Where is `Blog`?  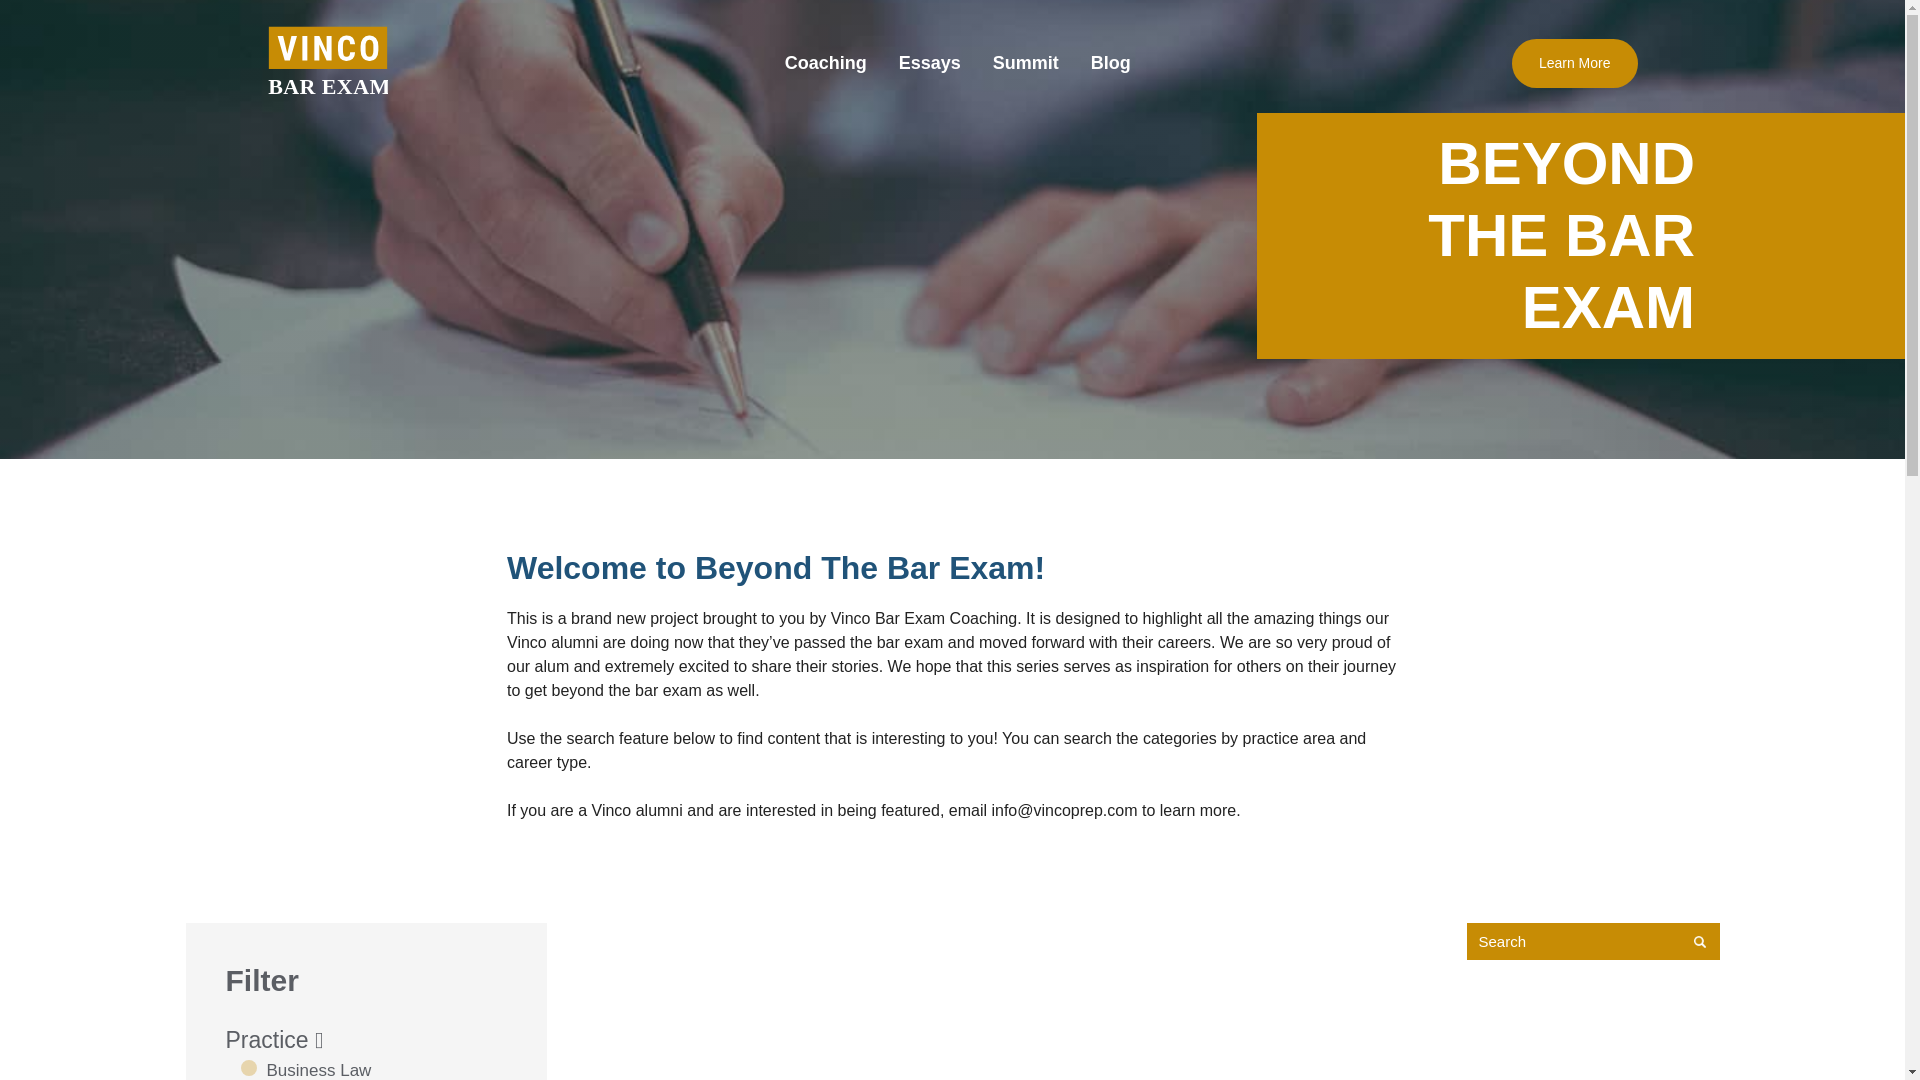 Blog is located at coordinates (1110, 62).